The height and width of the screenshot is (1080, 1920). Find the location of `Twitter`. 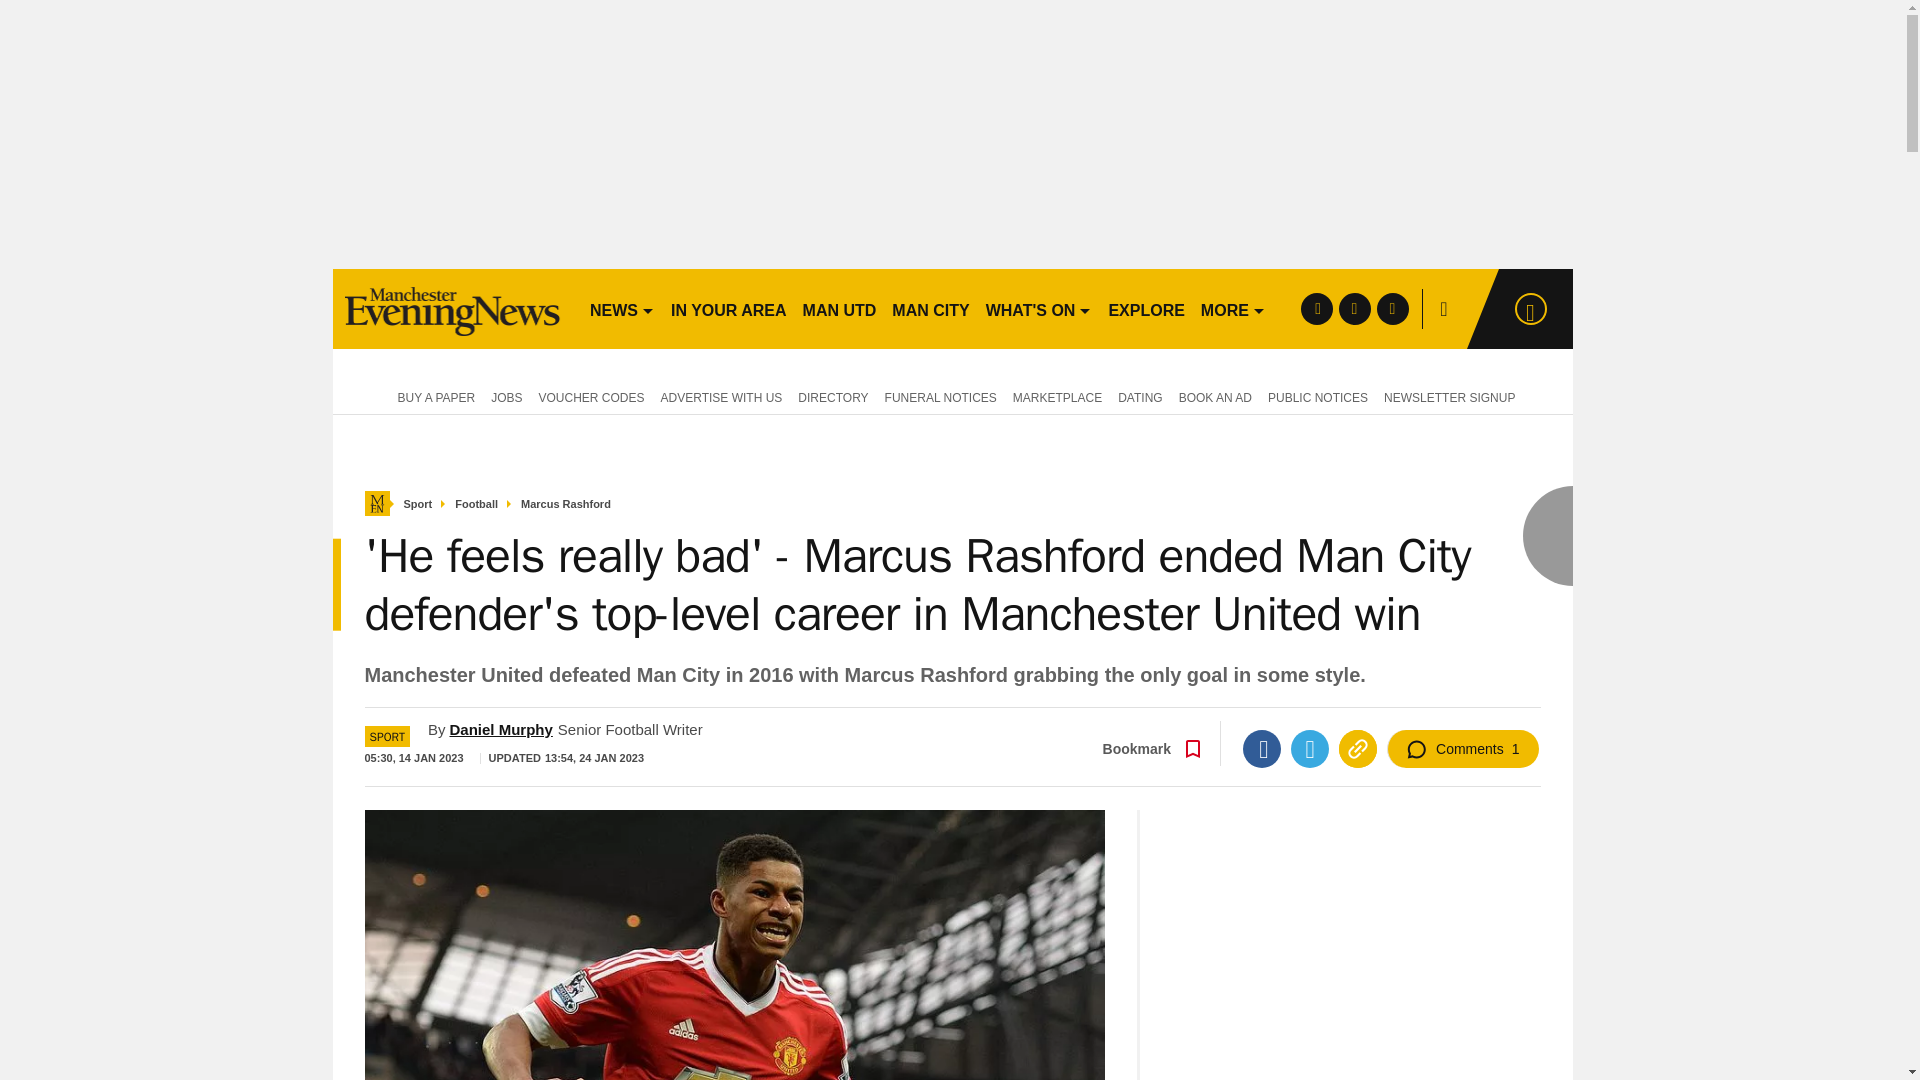

Twitter is located at coordinates (1309, 748).